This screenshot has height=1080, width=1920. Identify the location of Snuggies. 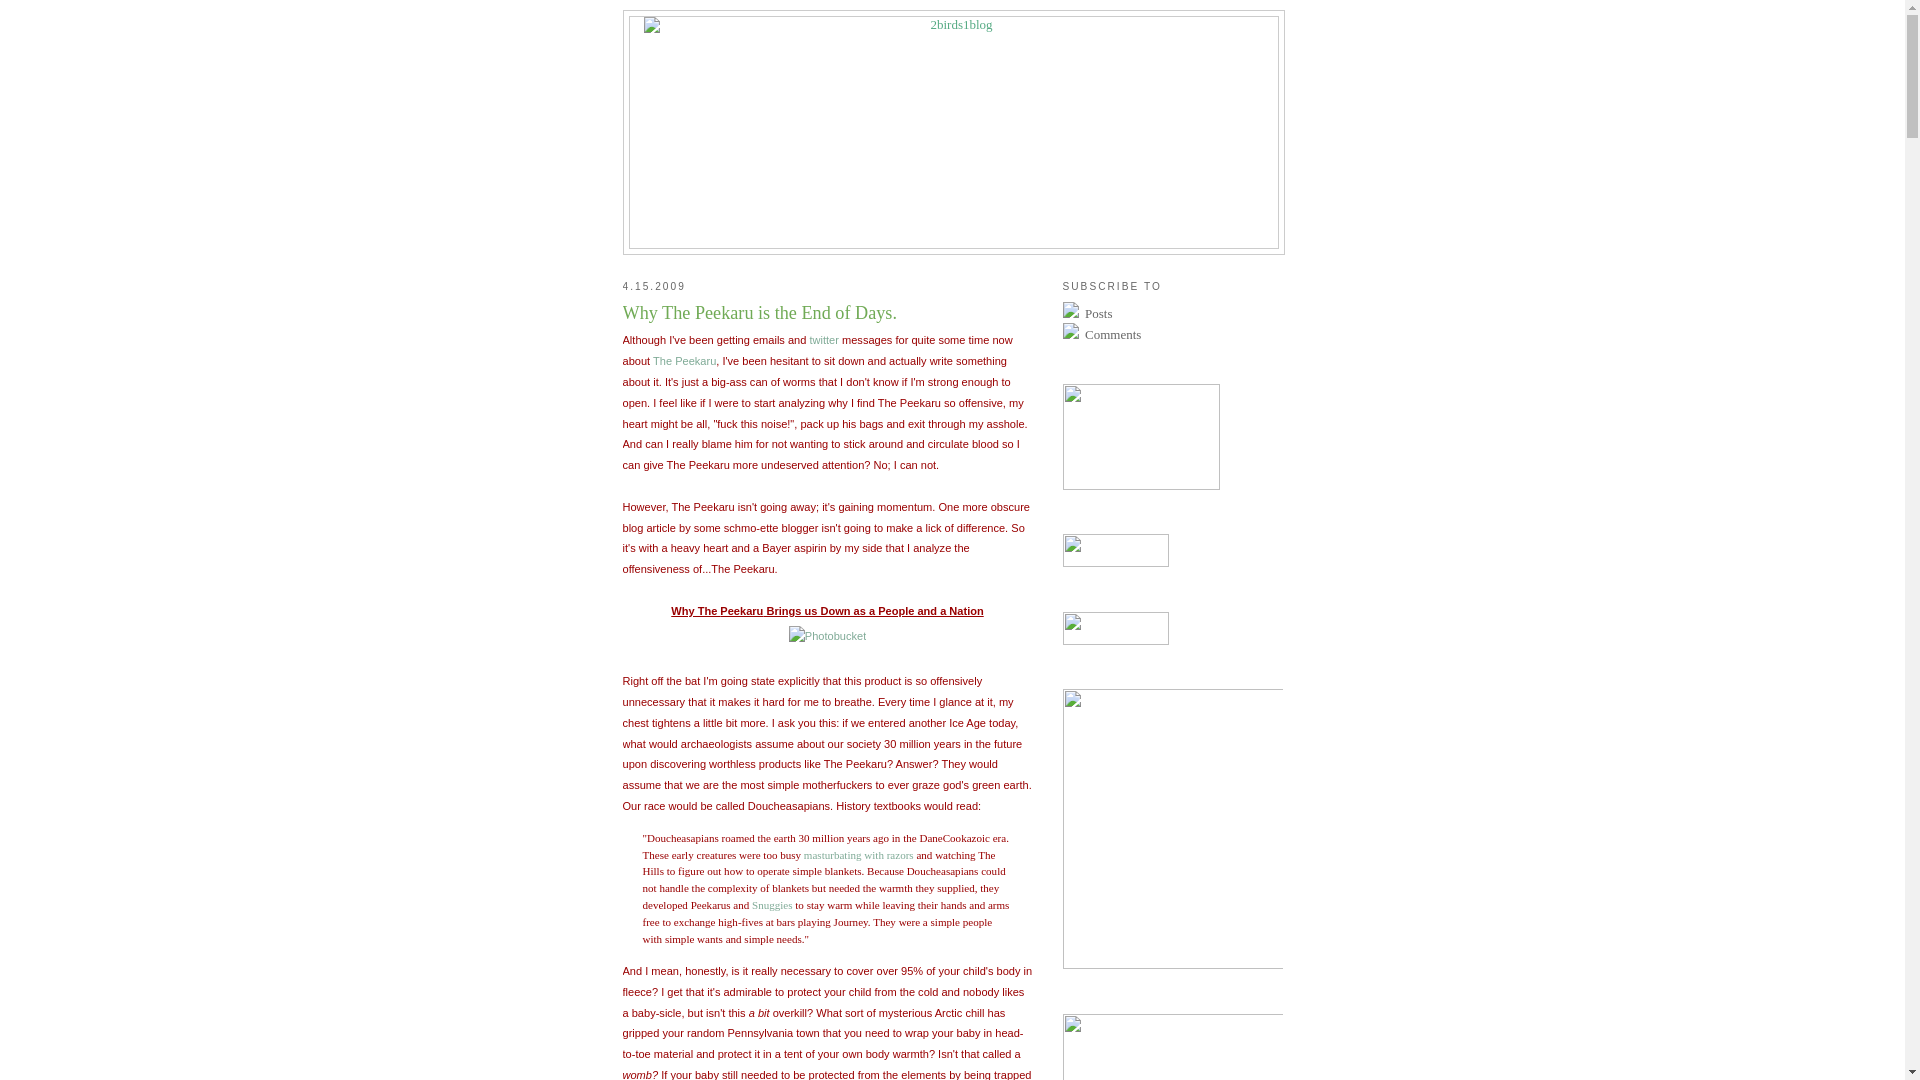
(772, 905).